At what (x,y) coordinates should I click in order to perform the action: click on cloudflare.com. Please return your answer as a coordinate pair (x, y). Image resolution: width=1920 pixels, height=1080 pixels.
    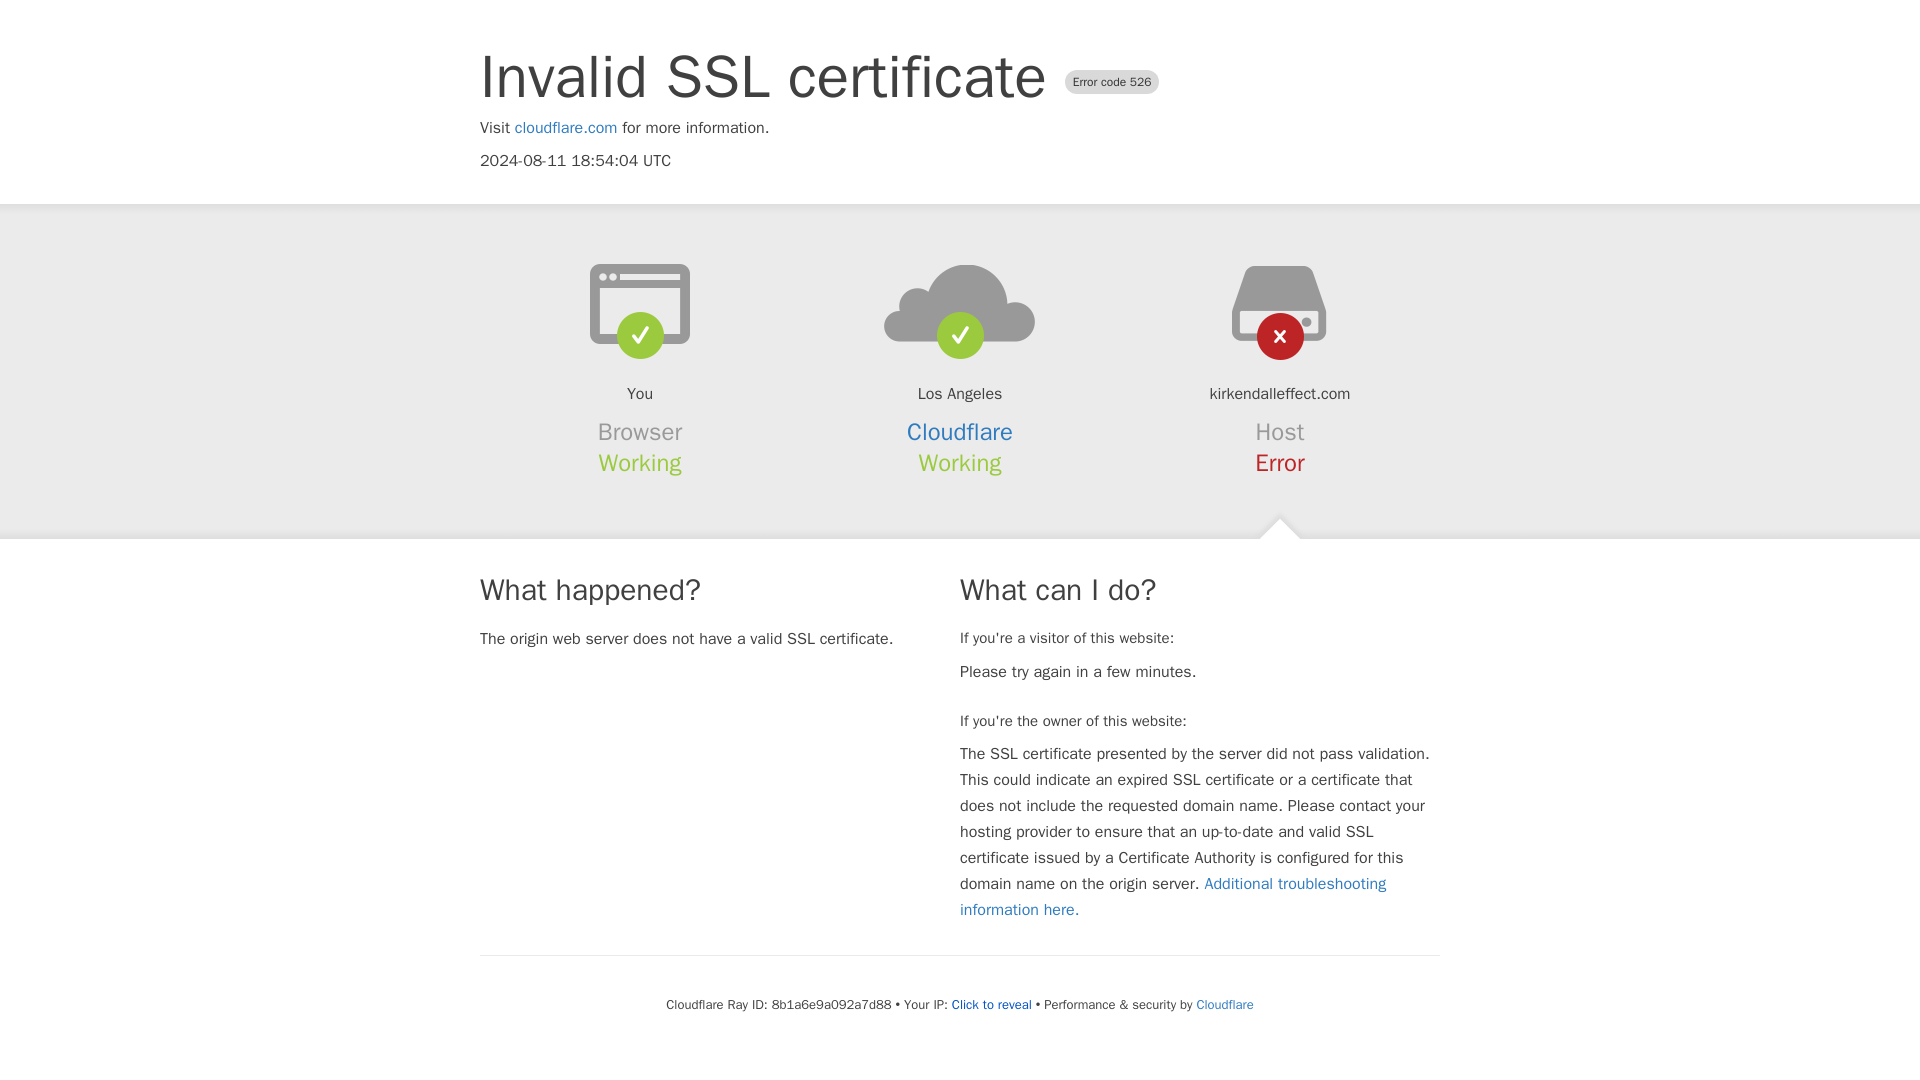
    Looking at the image, I should click on (566, 128).